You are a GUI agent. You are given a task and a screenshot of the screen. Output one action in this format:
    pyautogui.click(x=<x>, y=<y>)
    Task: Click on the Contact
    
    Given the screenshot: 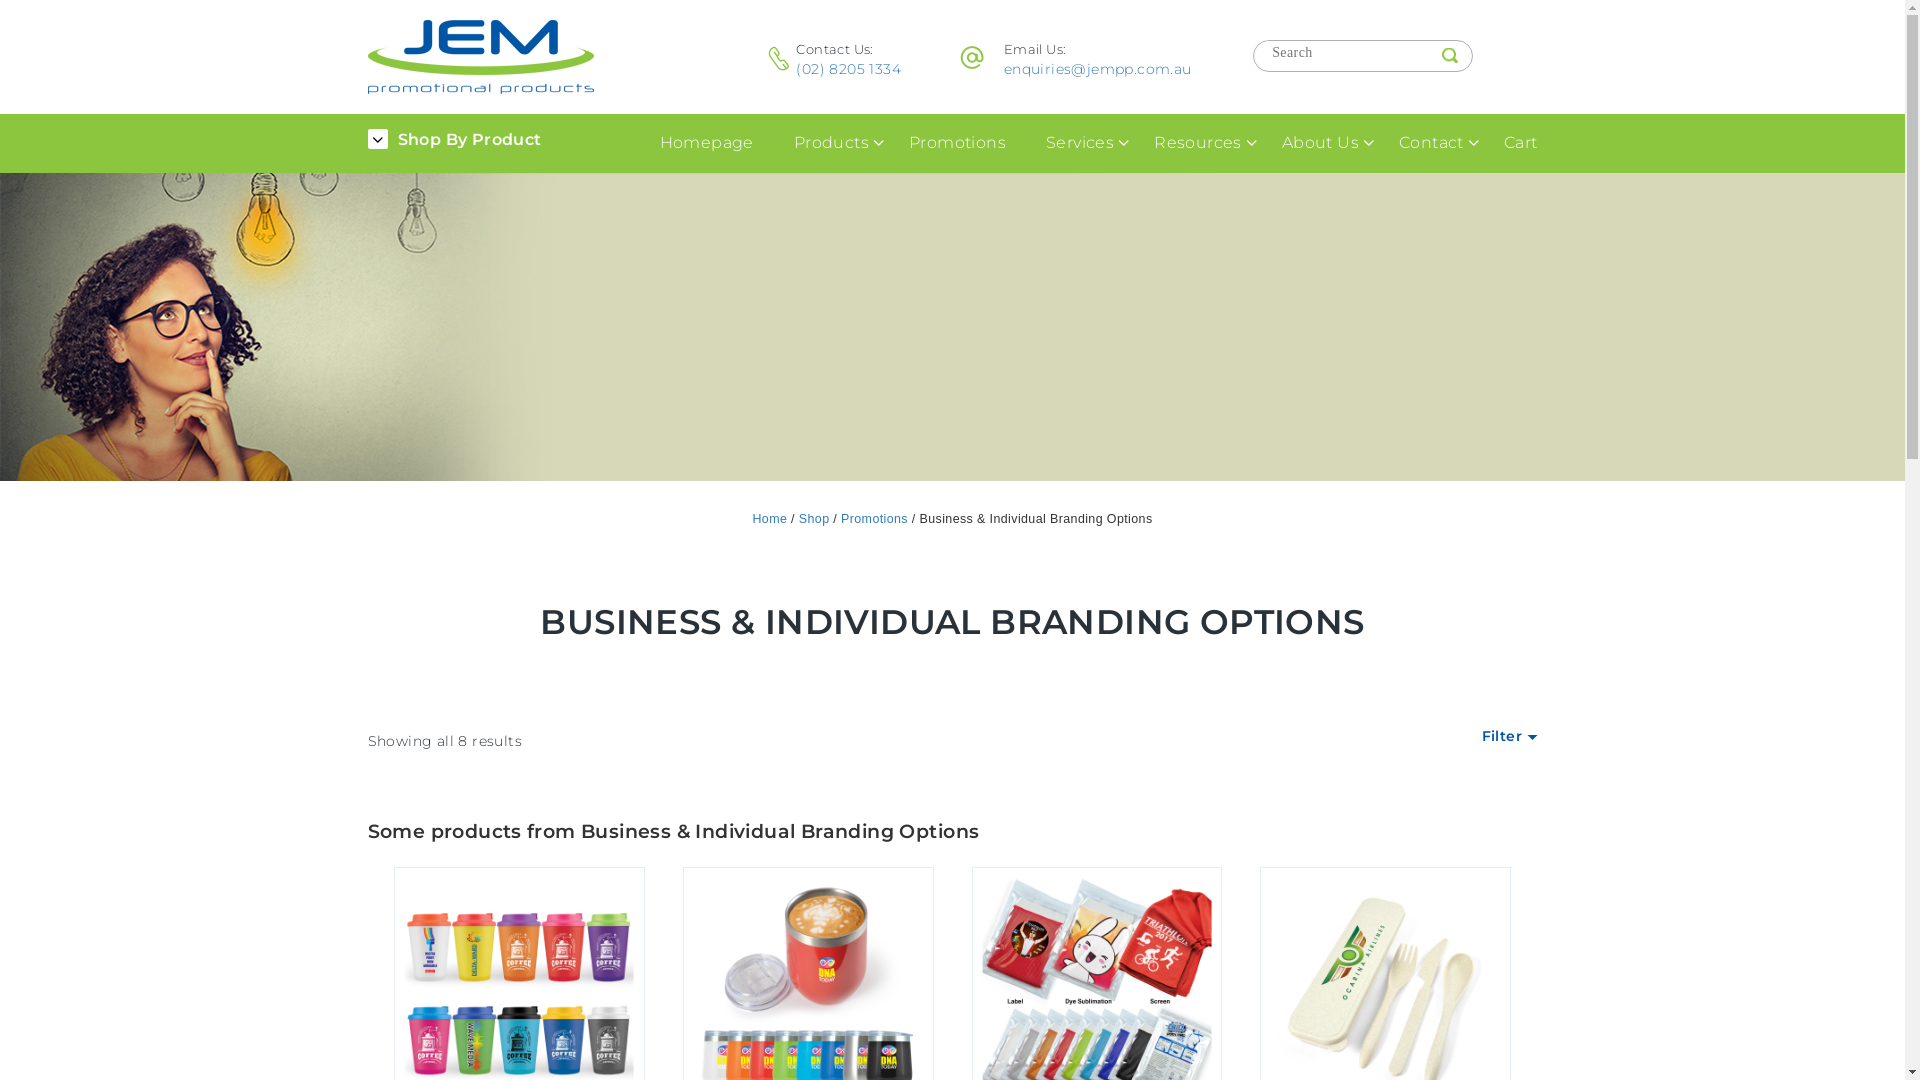 What is the action you would take?
    pyautogui.click(x=1432, y=144)
    